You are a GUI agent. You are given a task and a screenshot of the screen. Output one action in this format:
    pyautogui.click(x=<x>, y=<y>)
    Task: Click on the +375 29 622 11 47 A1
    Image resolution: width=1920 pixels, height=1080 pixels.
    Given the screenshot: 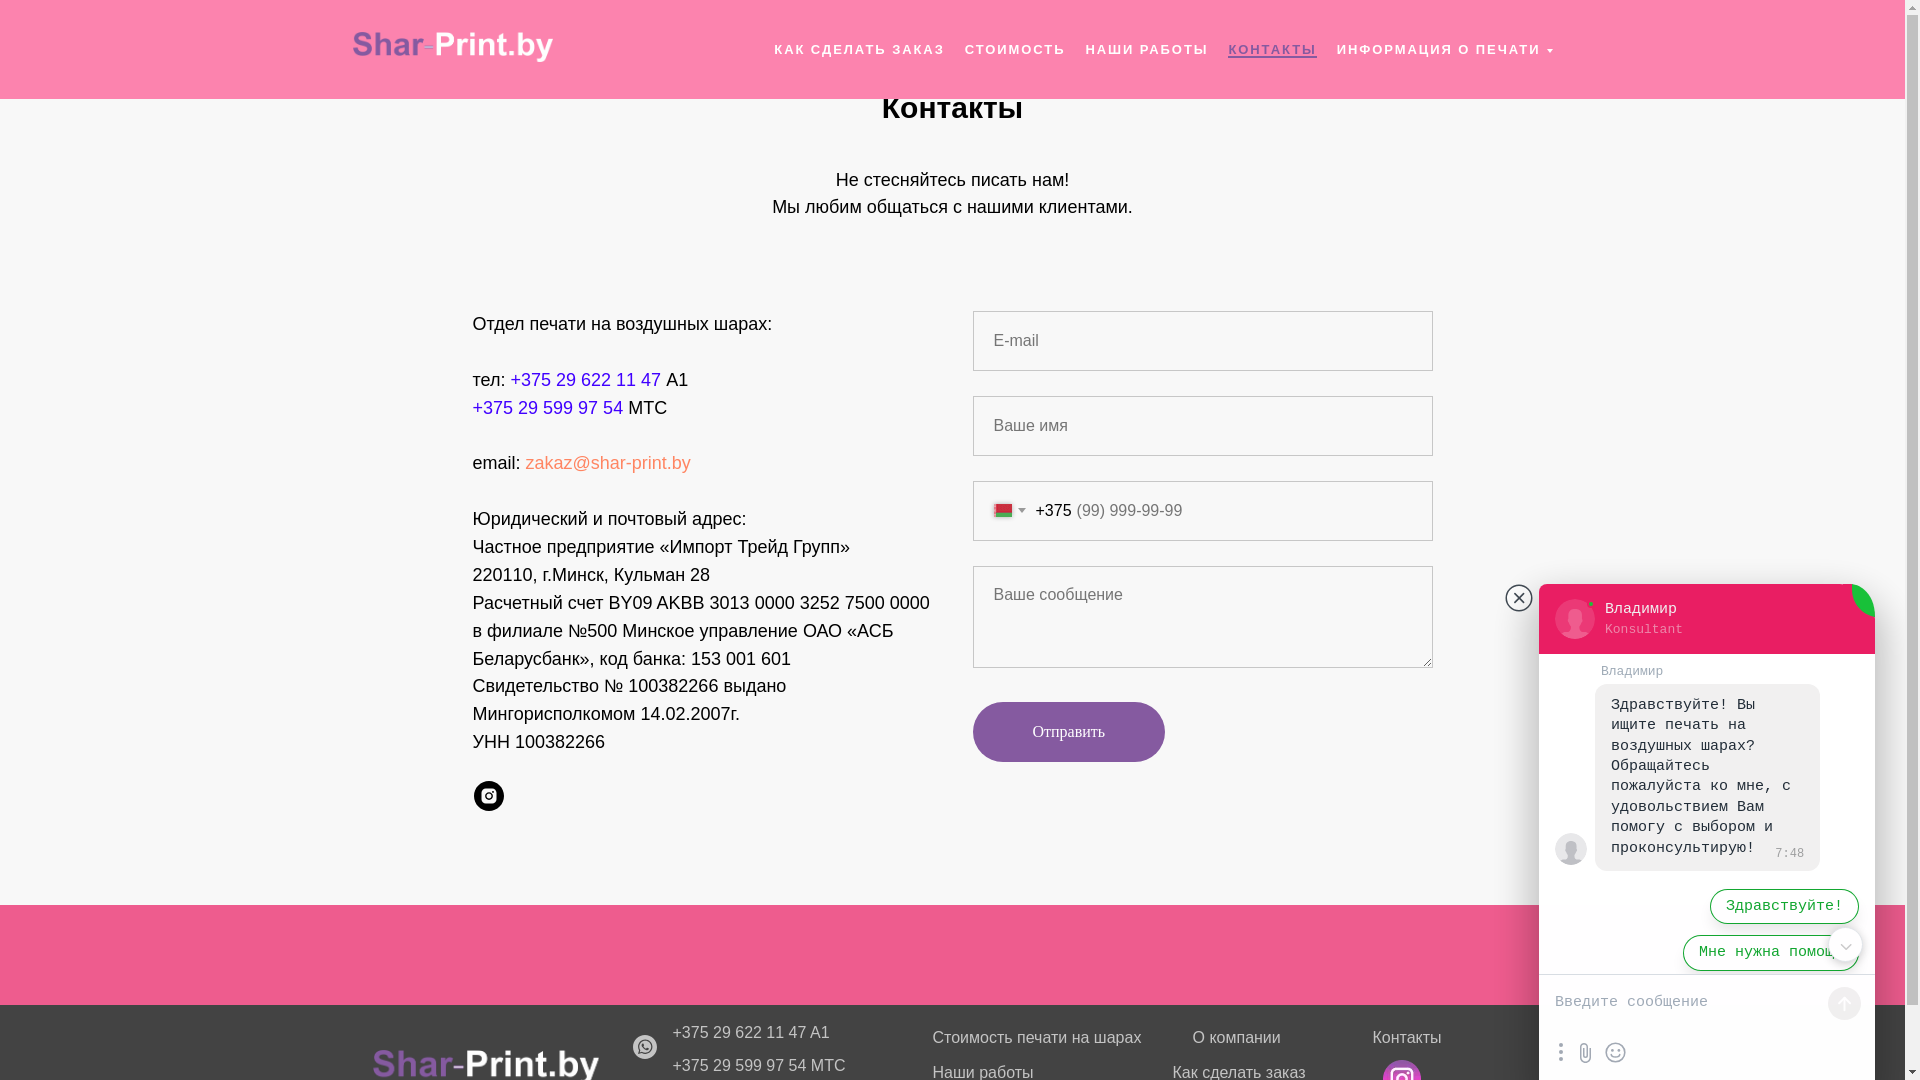 What is the action you would take?
    pyautogui.click(x=750, y=1032)
    